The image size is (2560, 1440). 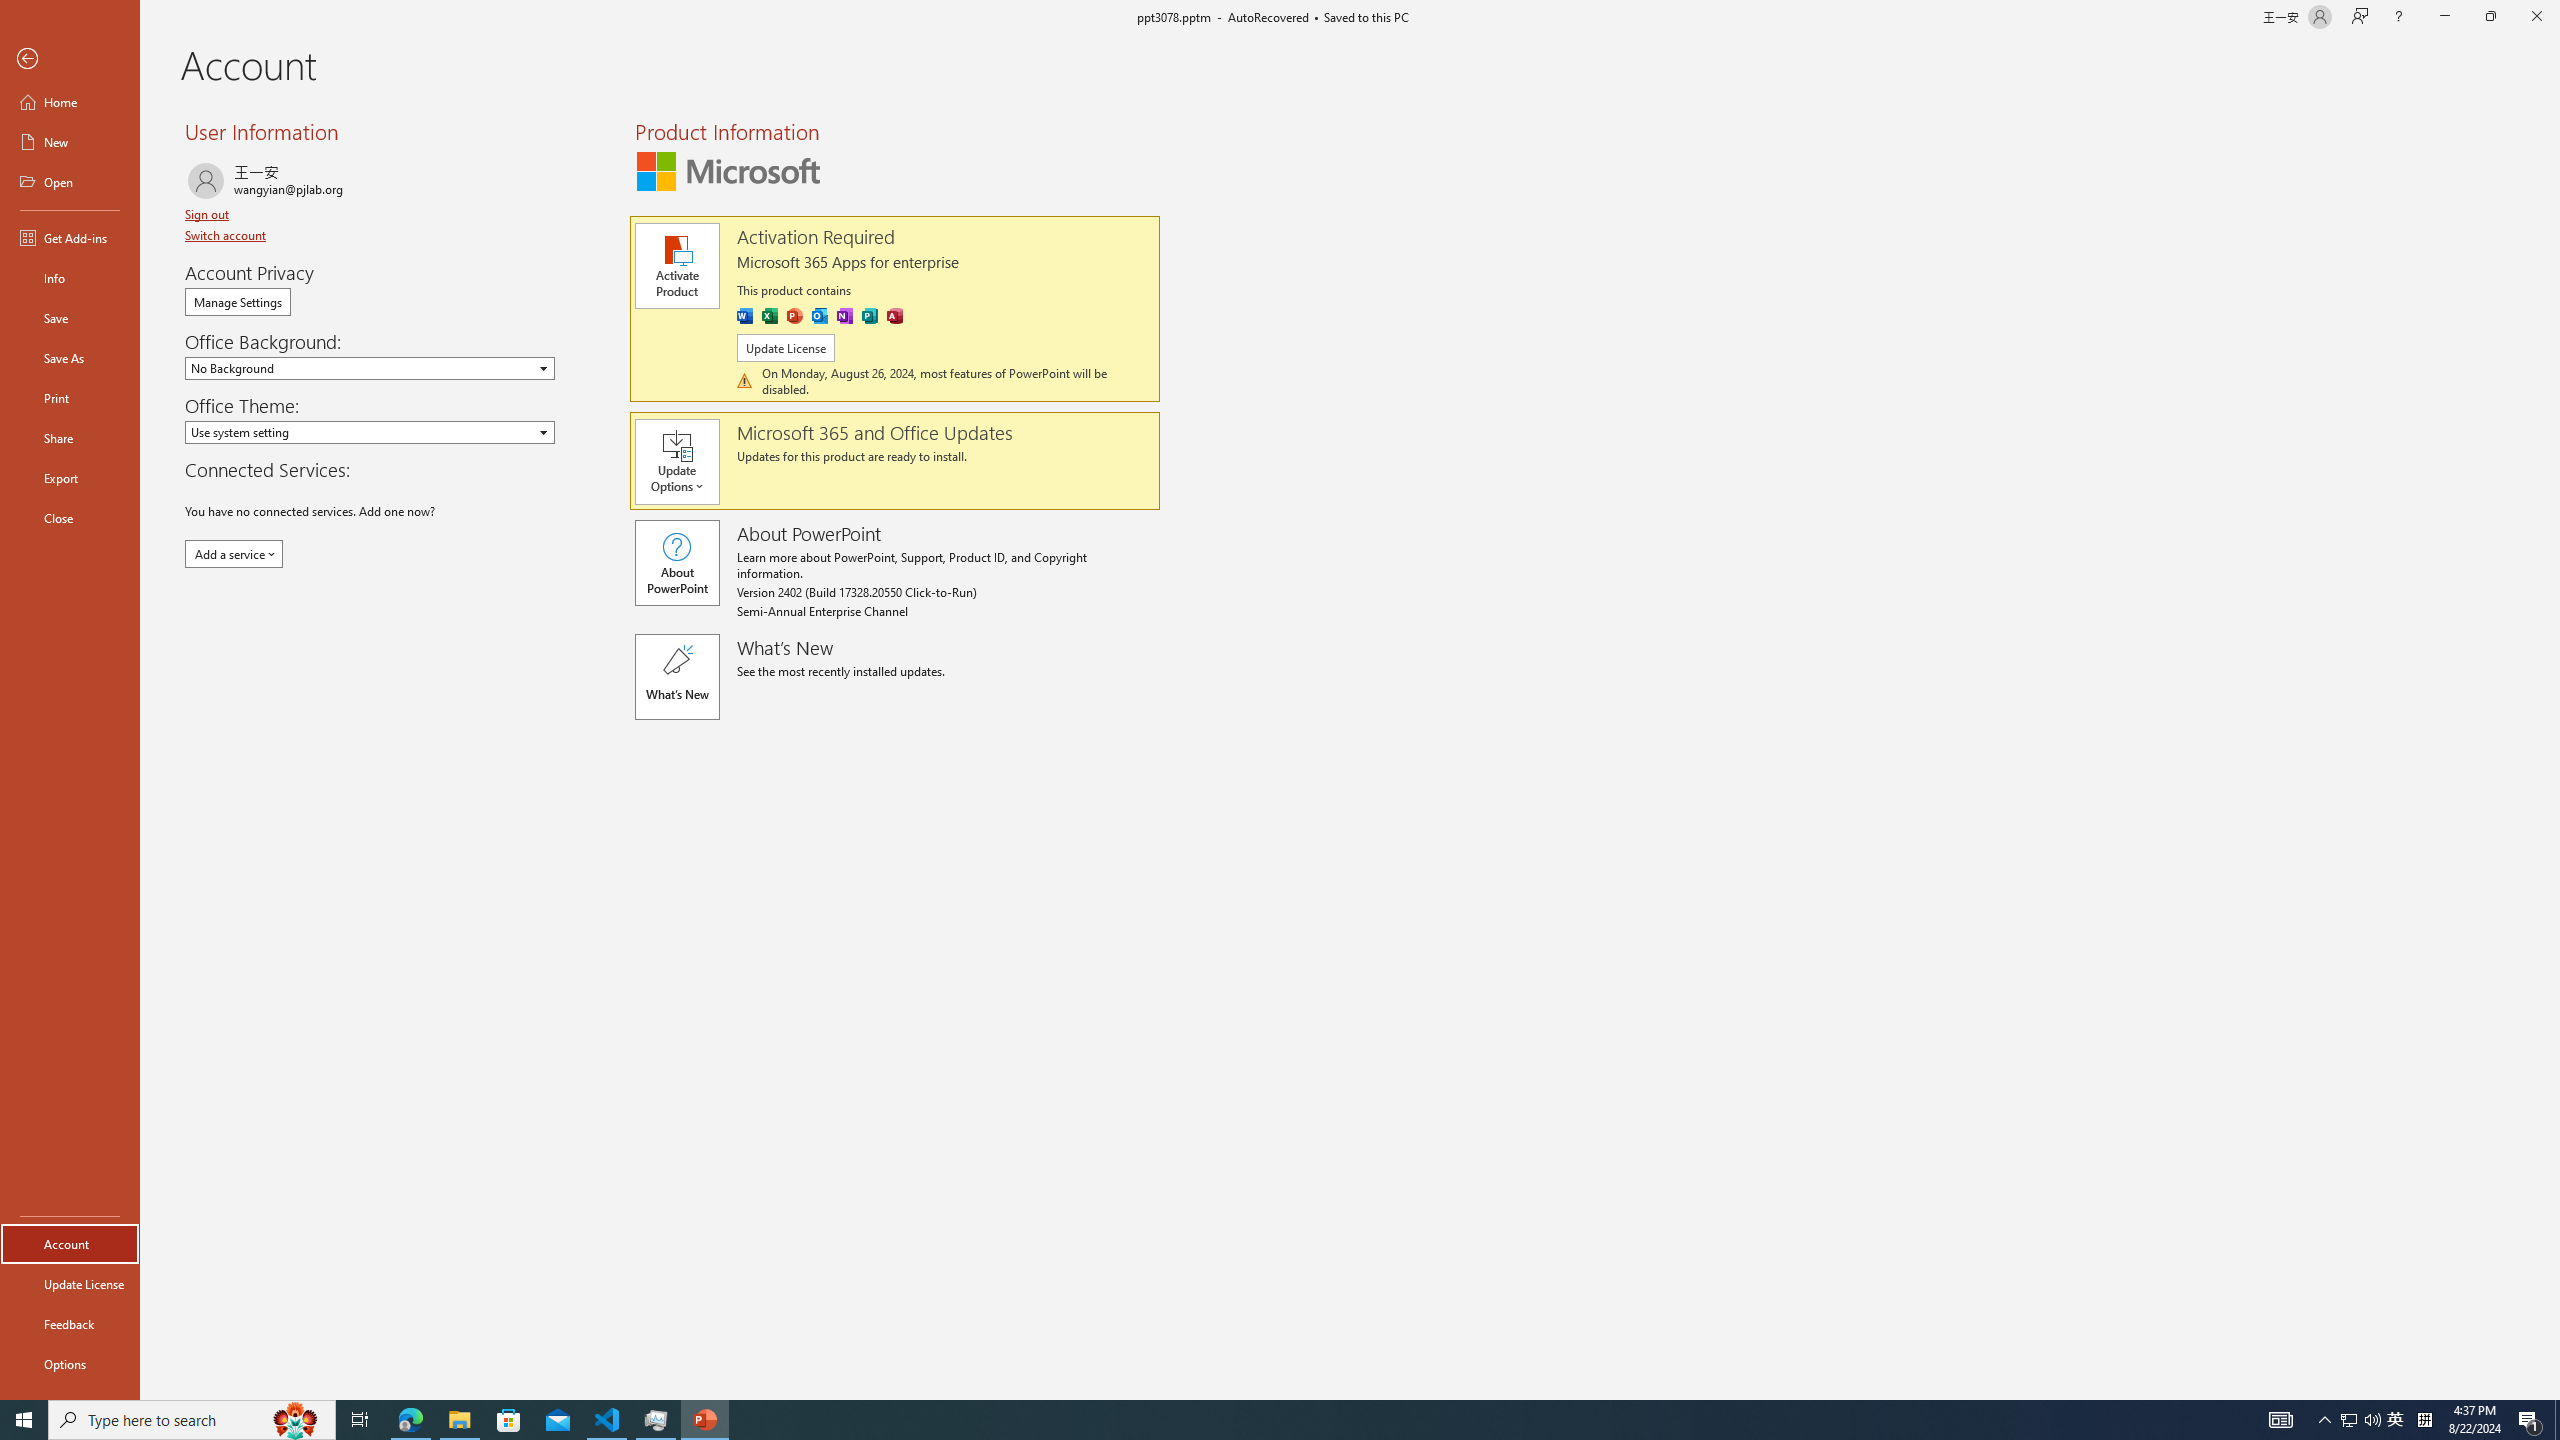 What do you see at coordinates (506, 180) in the screenshot?
I see `Text Highlight Color` at bounding box center [506, 180].